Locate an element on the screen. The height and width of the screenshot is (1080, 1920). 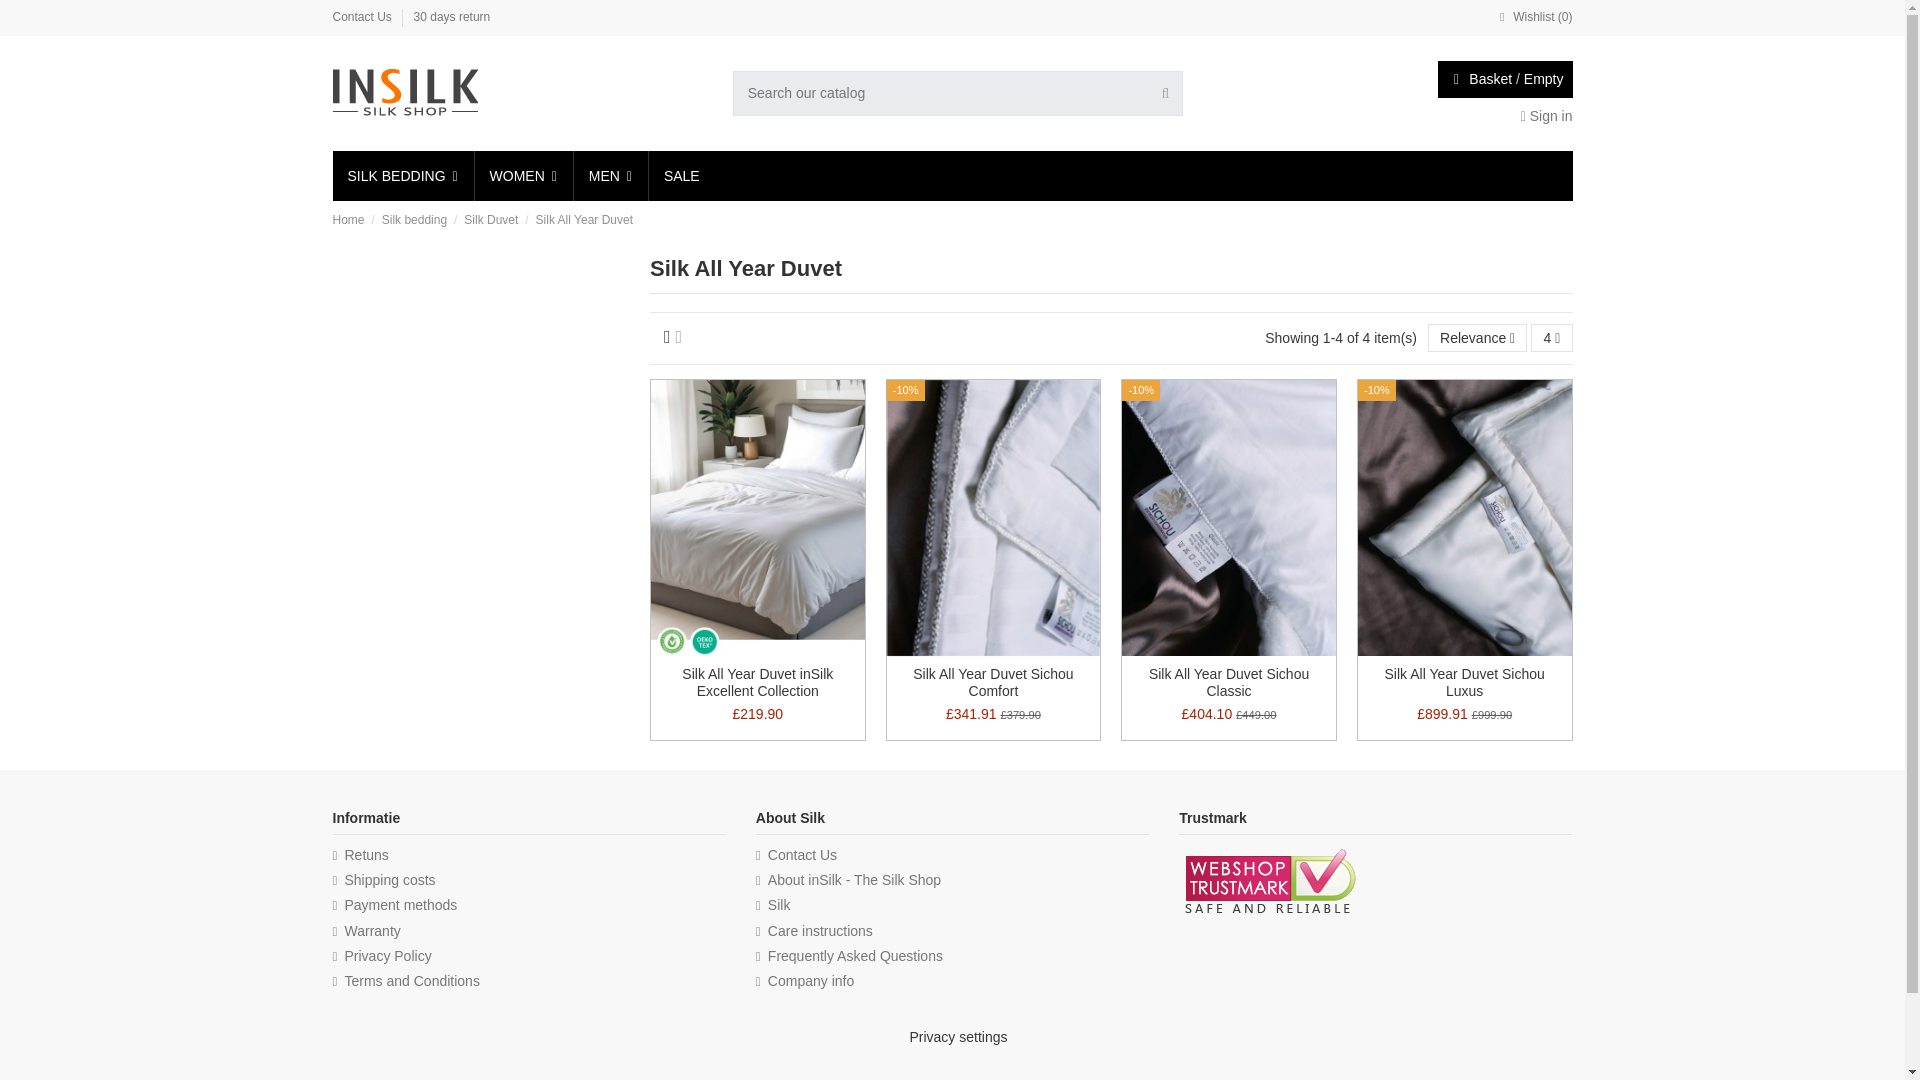
WOMEN is located at coordinates (522, 176).